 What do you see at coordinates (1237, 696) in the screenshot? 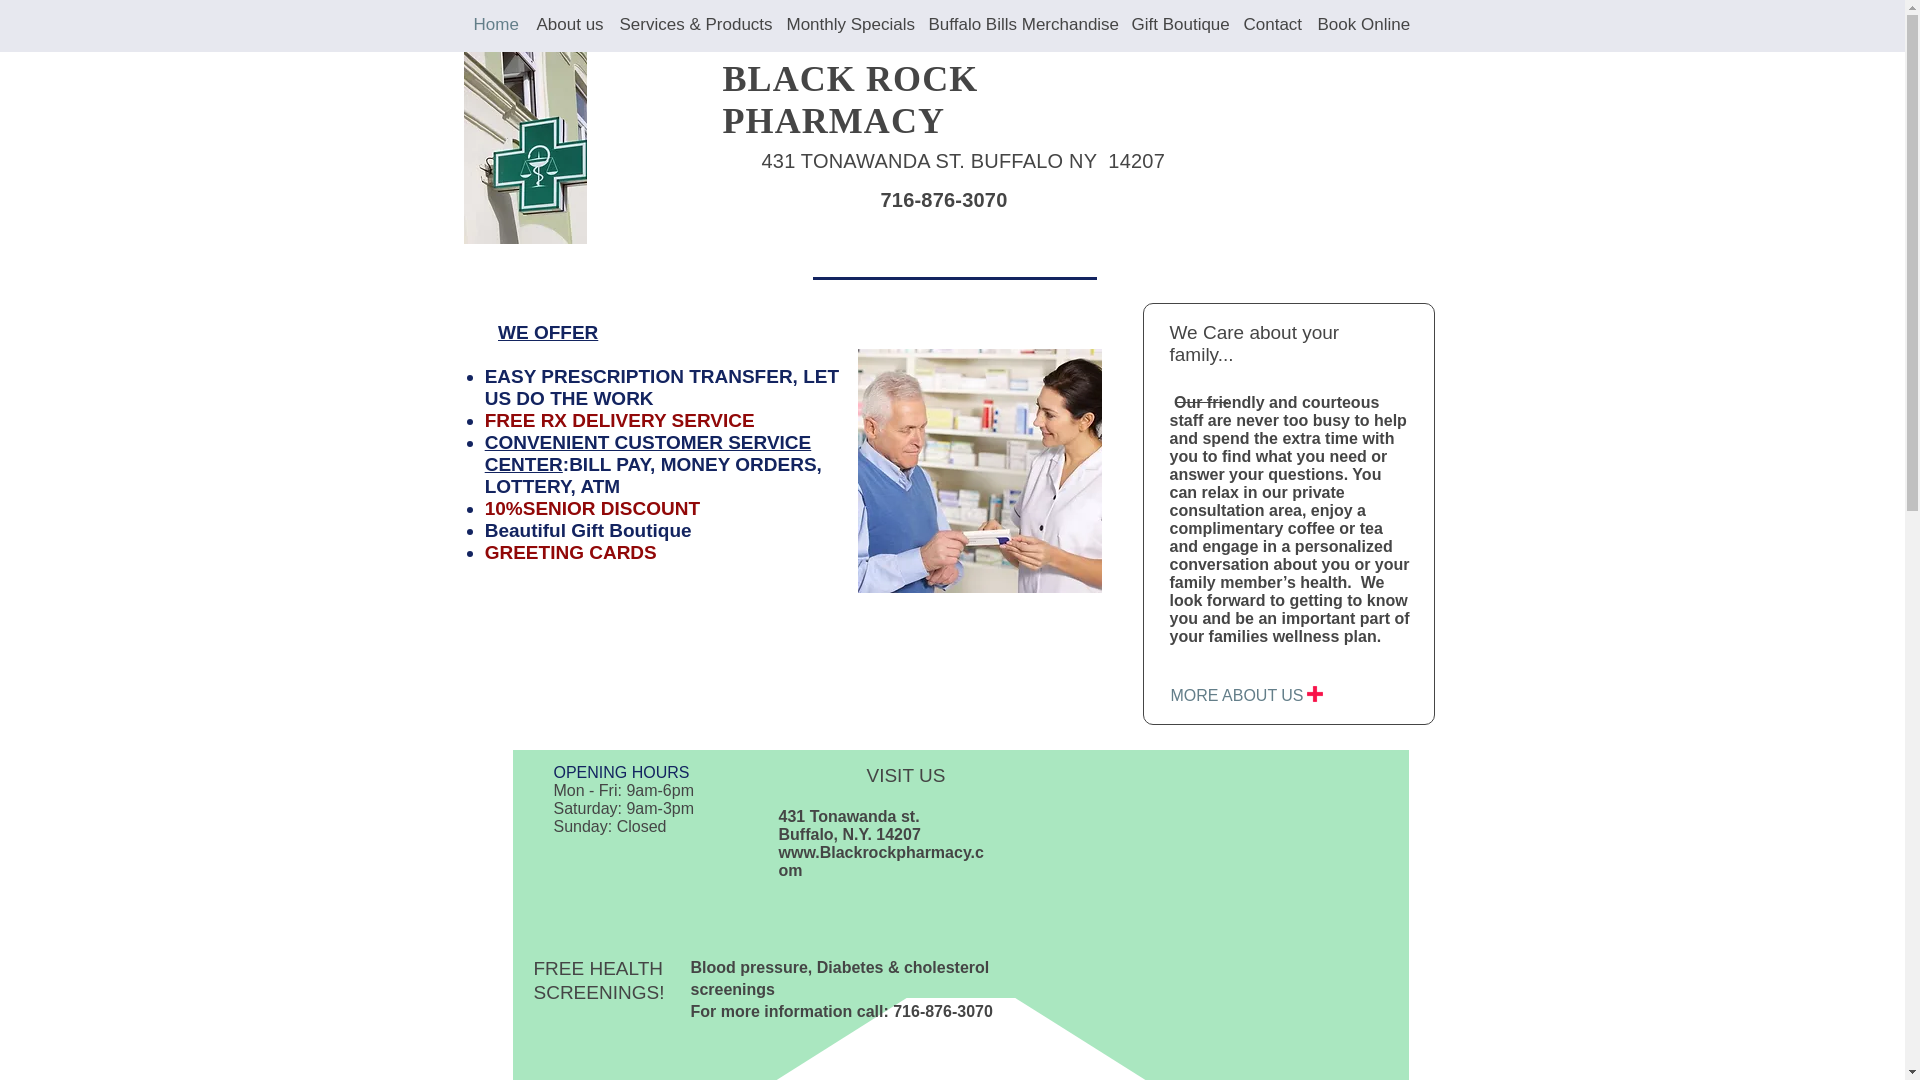
I see `MORE ABOUT US` at bounding box center [1237, 696].